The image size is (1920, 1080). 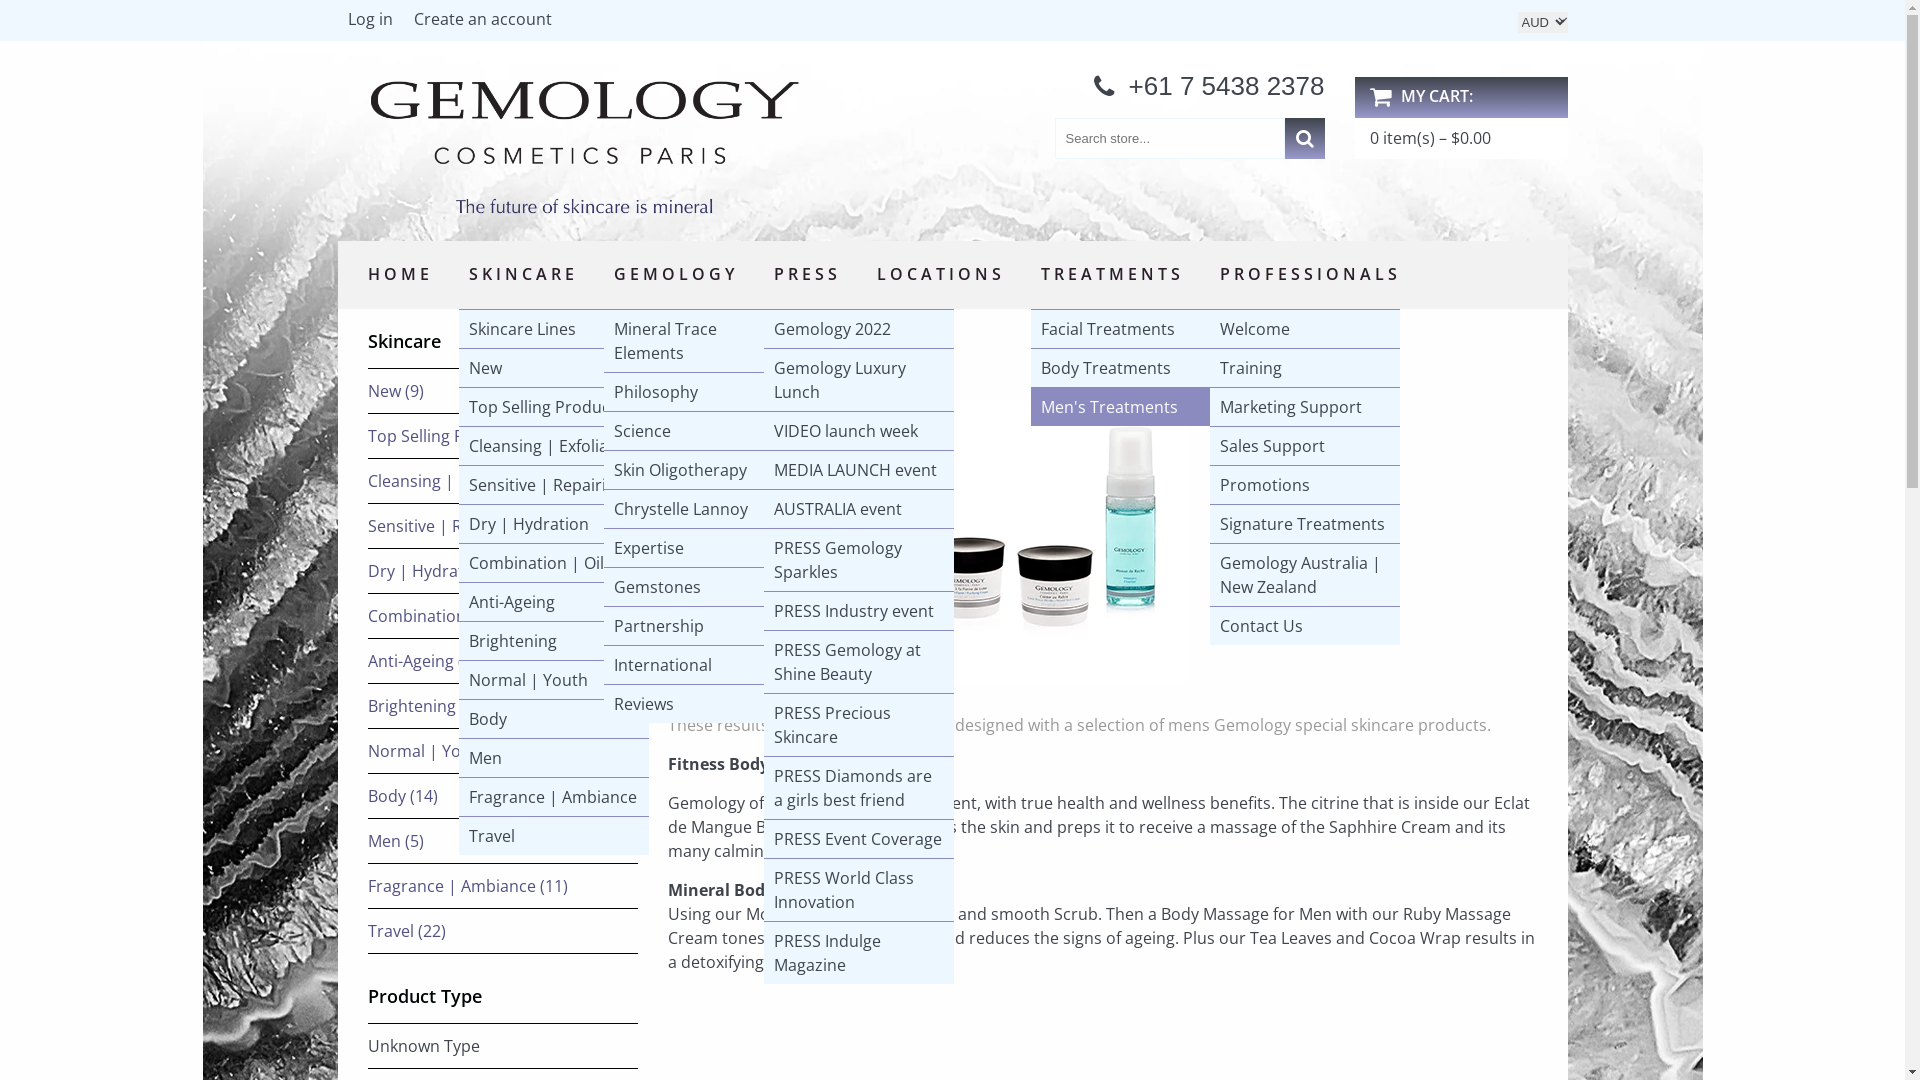 I want to click on Sensitive | Repairing, so click(x=553, y=485).